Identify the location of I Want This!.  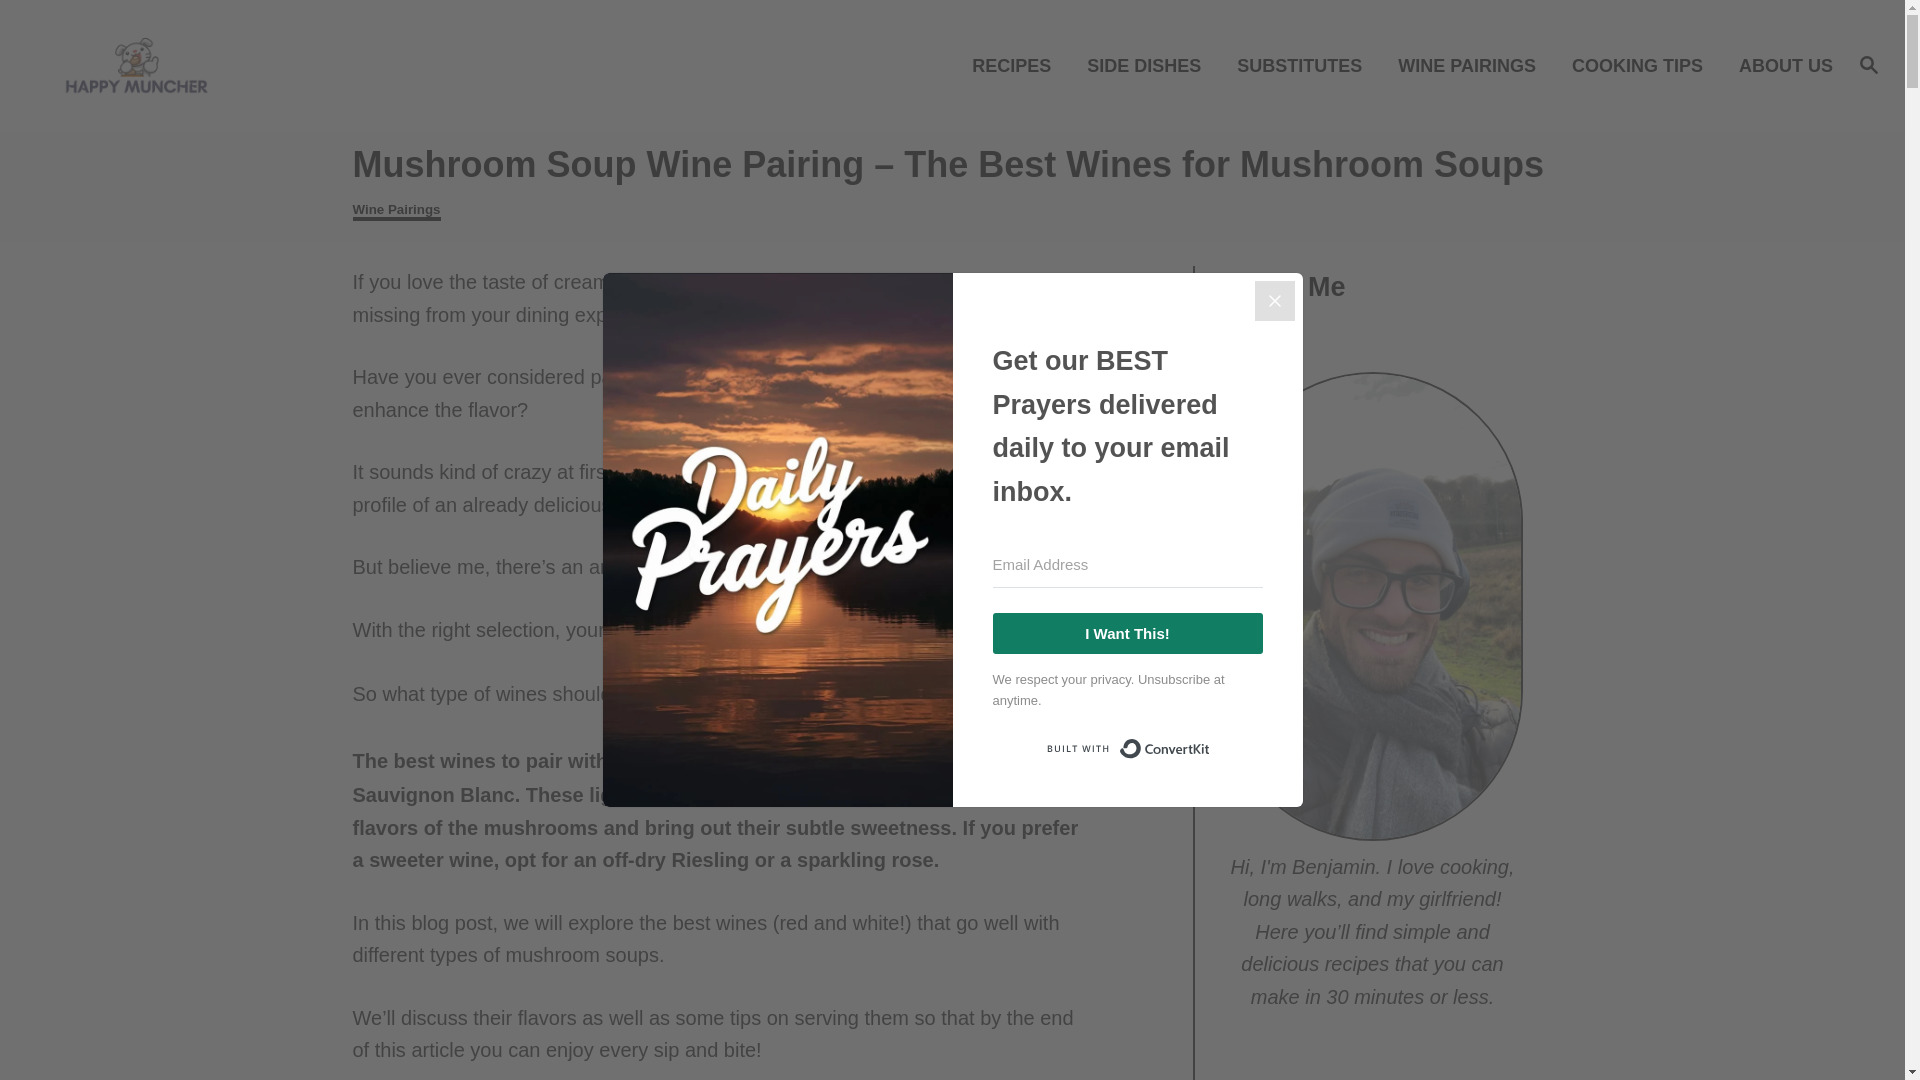
(1126, 634).